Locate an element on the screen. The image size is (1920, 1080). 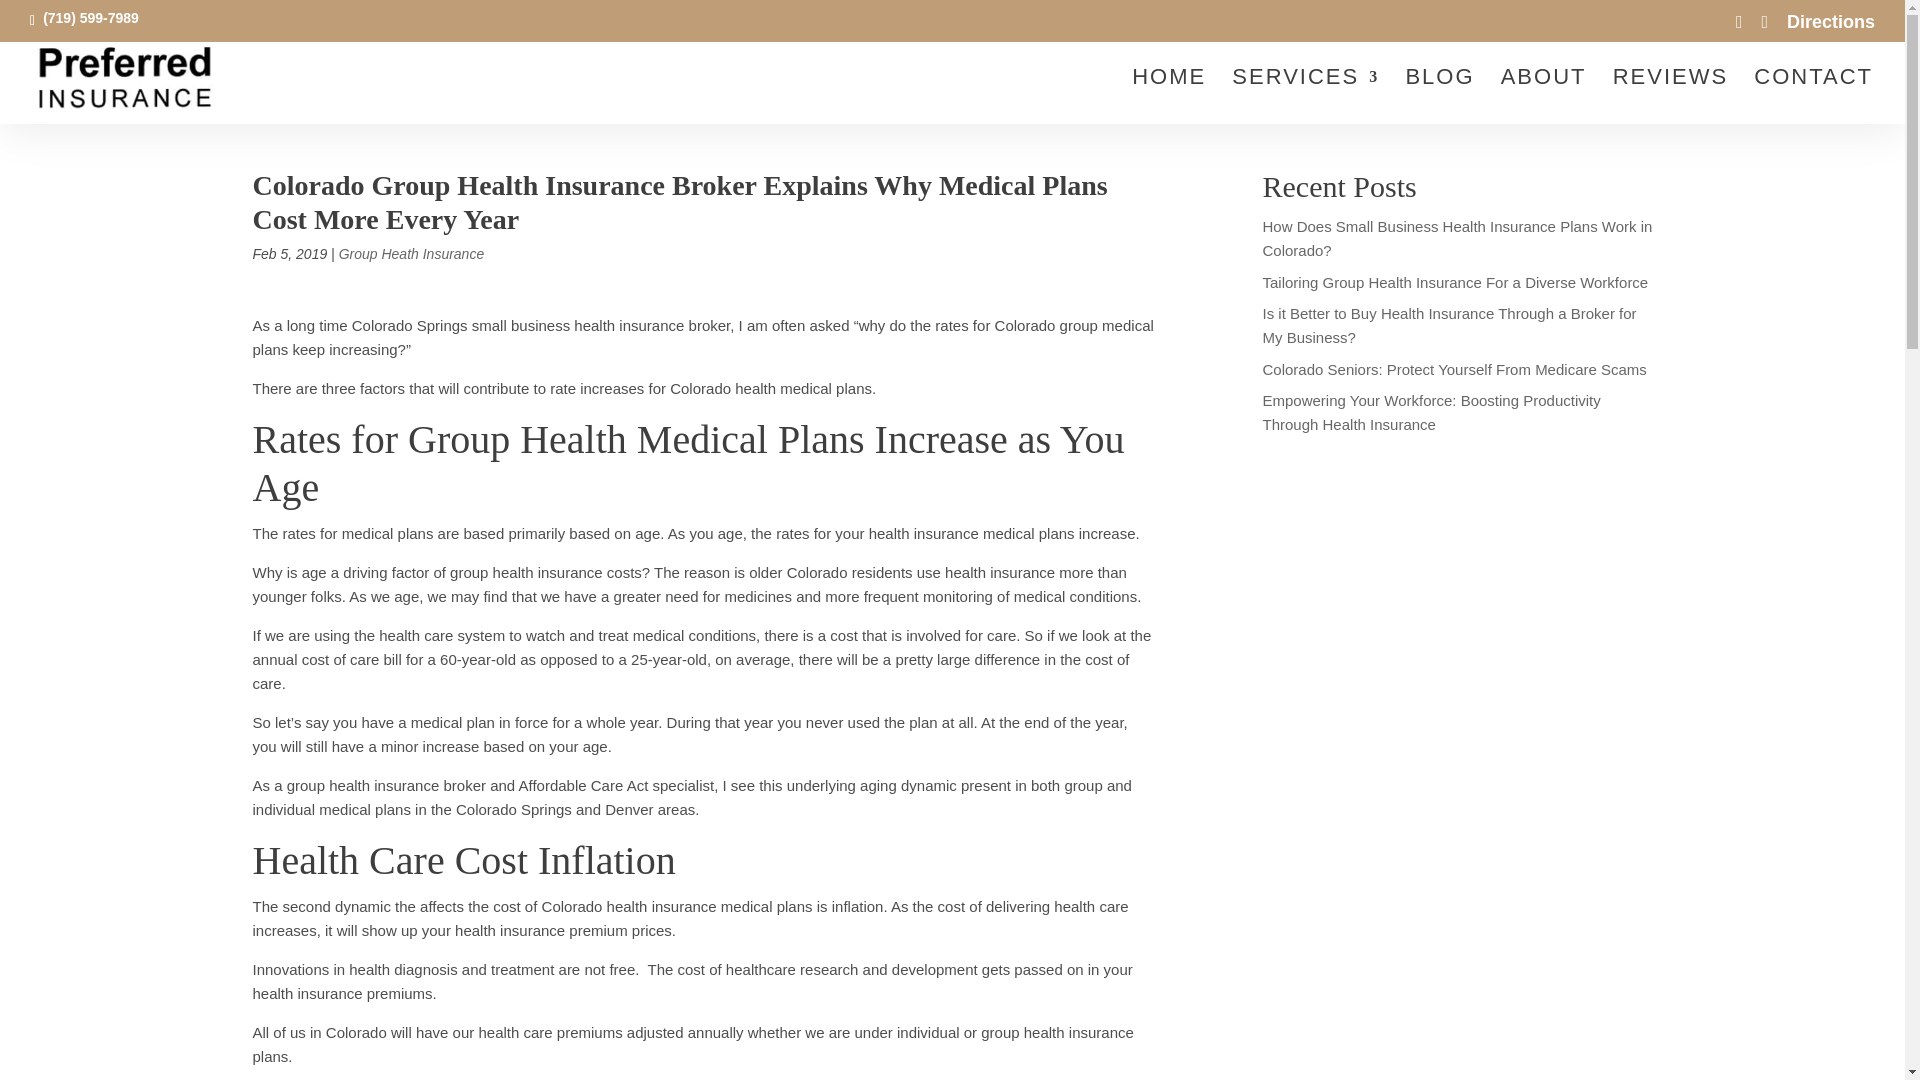
Group Heath Insurance is located at coordinates (412, 254).